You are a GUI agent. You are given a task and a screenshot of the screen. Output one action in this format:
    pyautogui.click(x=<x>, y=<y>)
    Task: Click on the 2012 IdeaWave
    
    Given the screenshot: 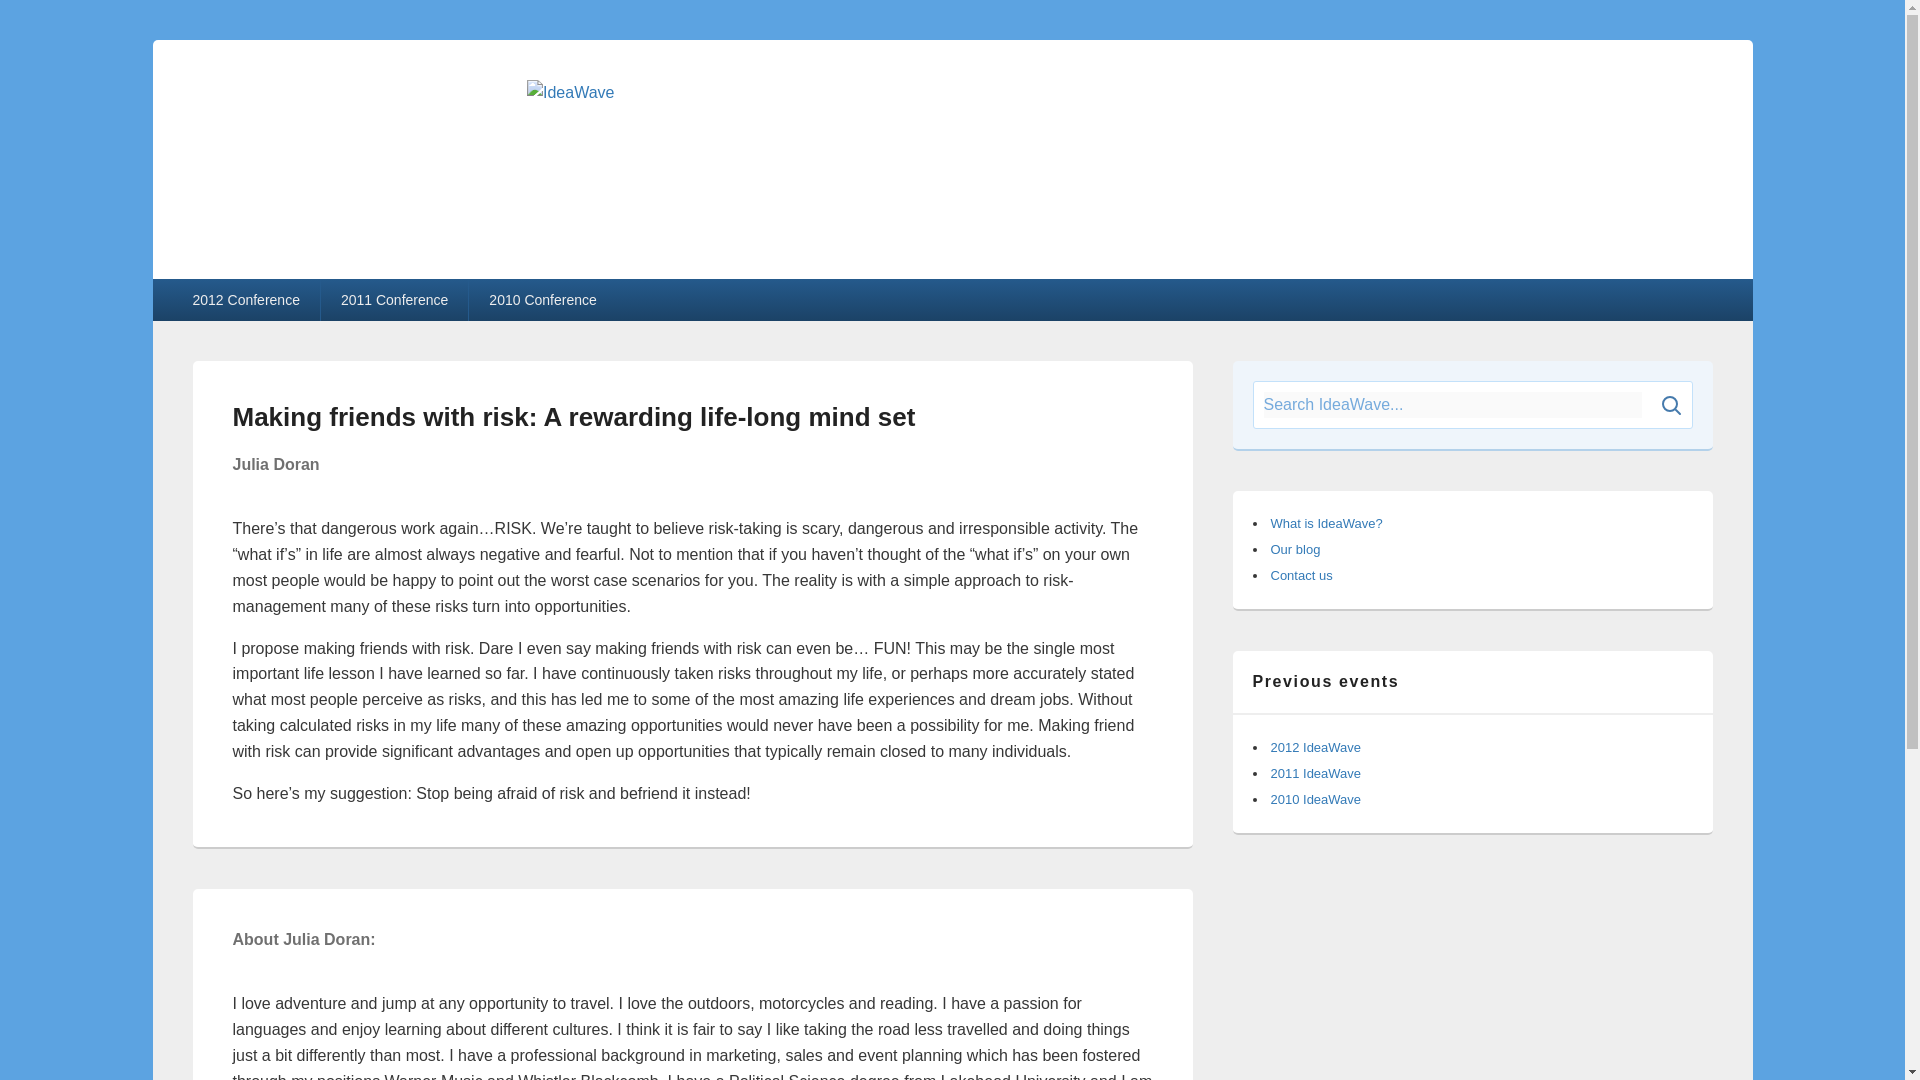 What is the action you would take?
    pyautogui.click(x=1315, y=746)
    